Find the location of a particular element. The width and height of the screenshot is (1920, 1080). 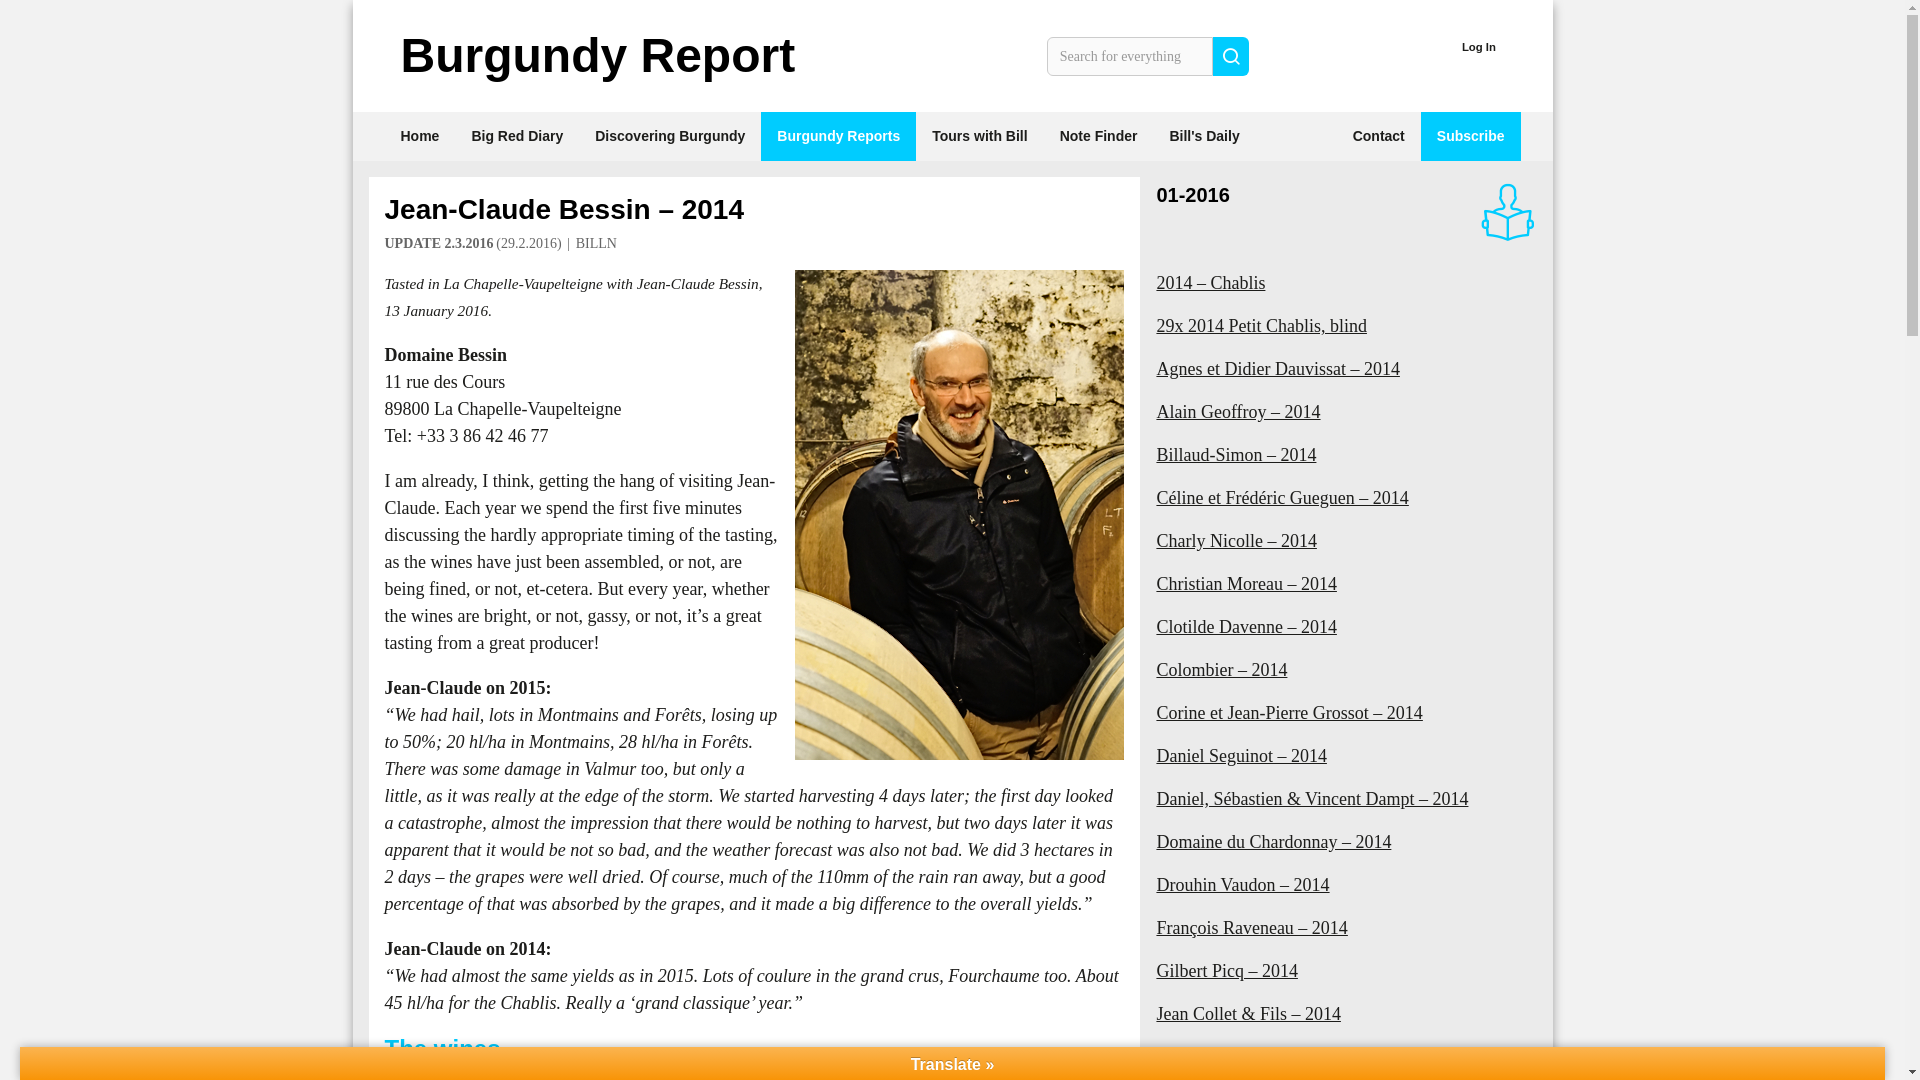

01-2016 is located at coordinates (1192, 194).